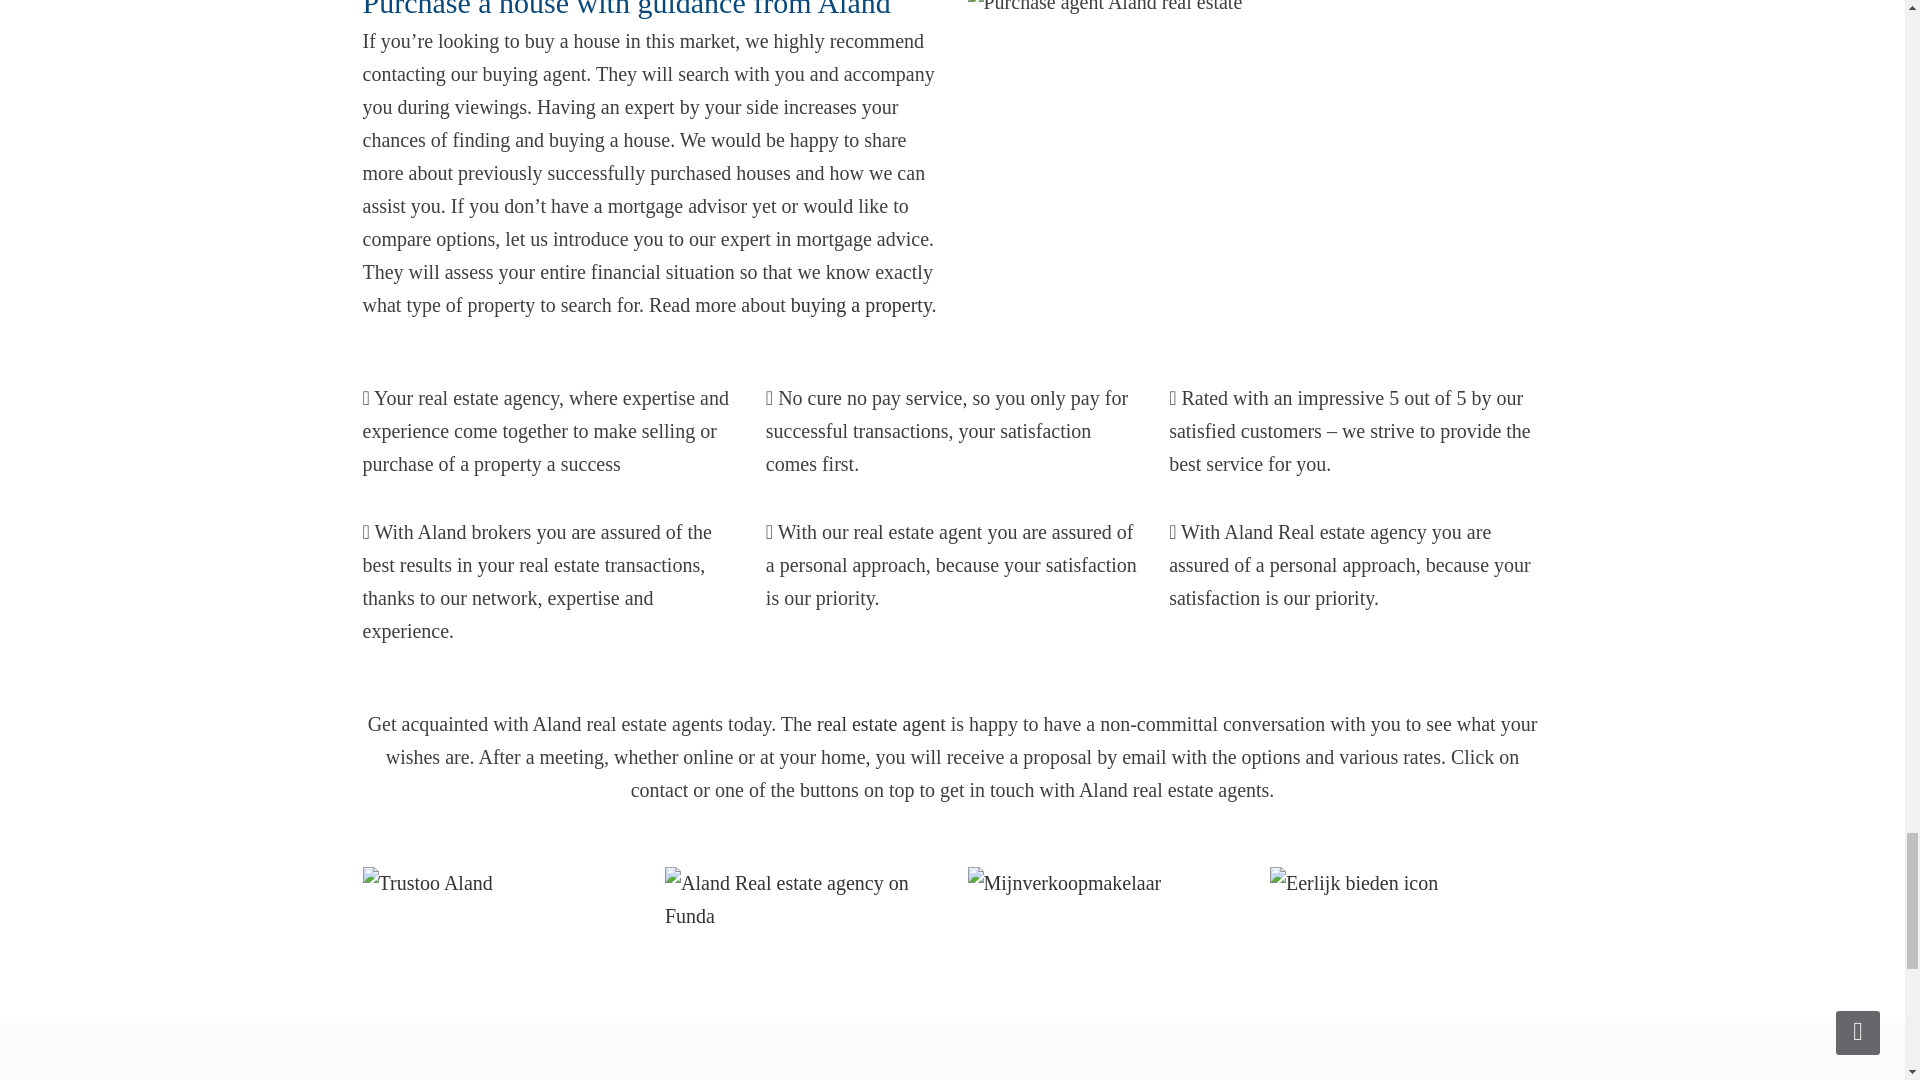 The width and height of the screenshot is (1920, 1080). What do you see at coordinates (882, 724) in the screenshot?
I see `Real Estate Agent` at bounding box center [882, 724].